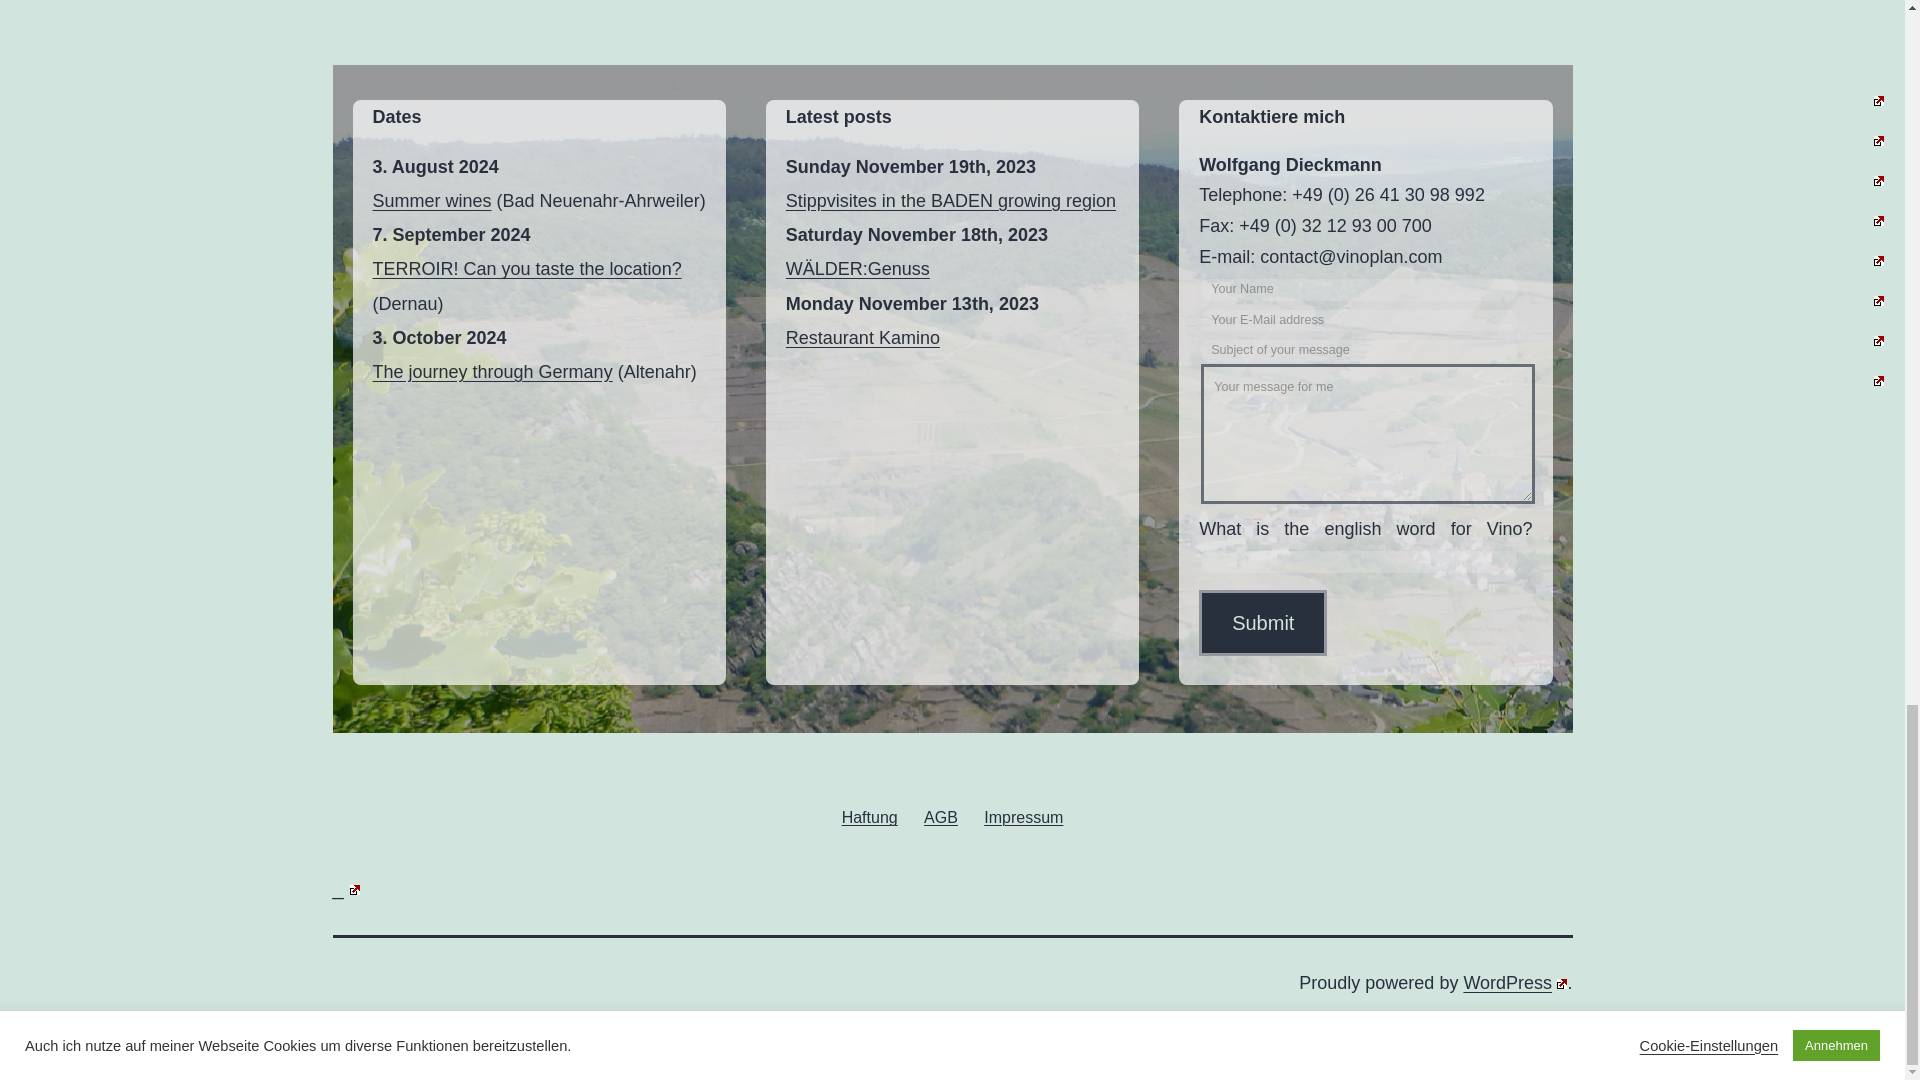 The image size is (1920, 1080). Describe the element at coordinates (432, 200) in the screenshot. I see `Summer wines` at that location.